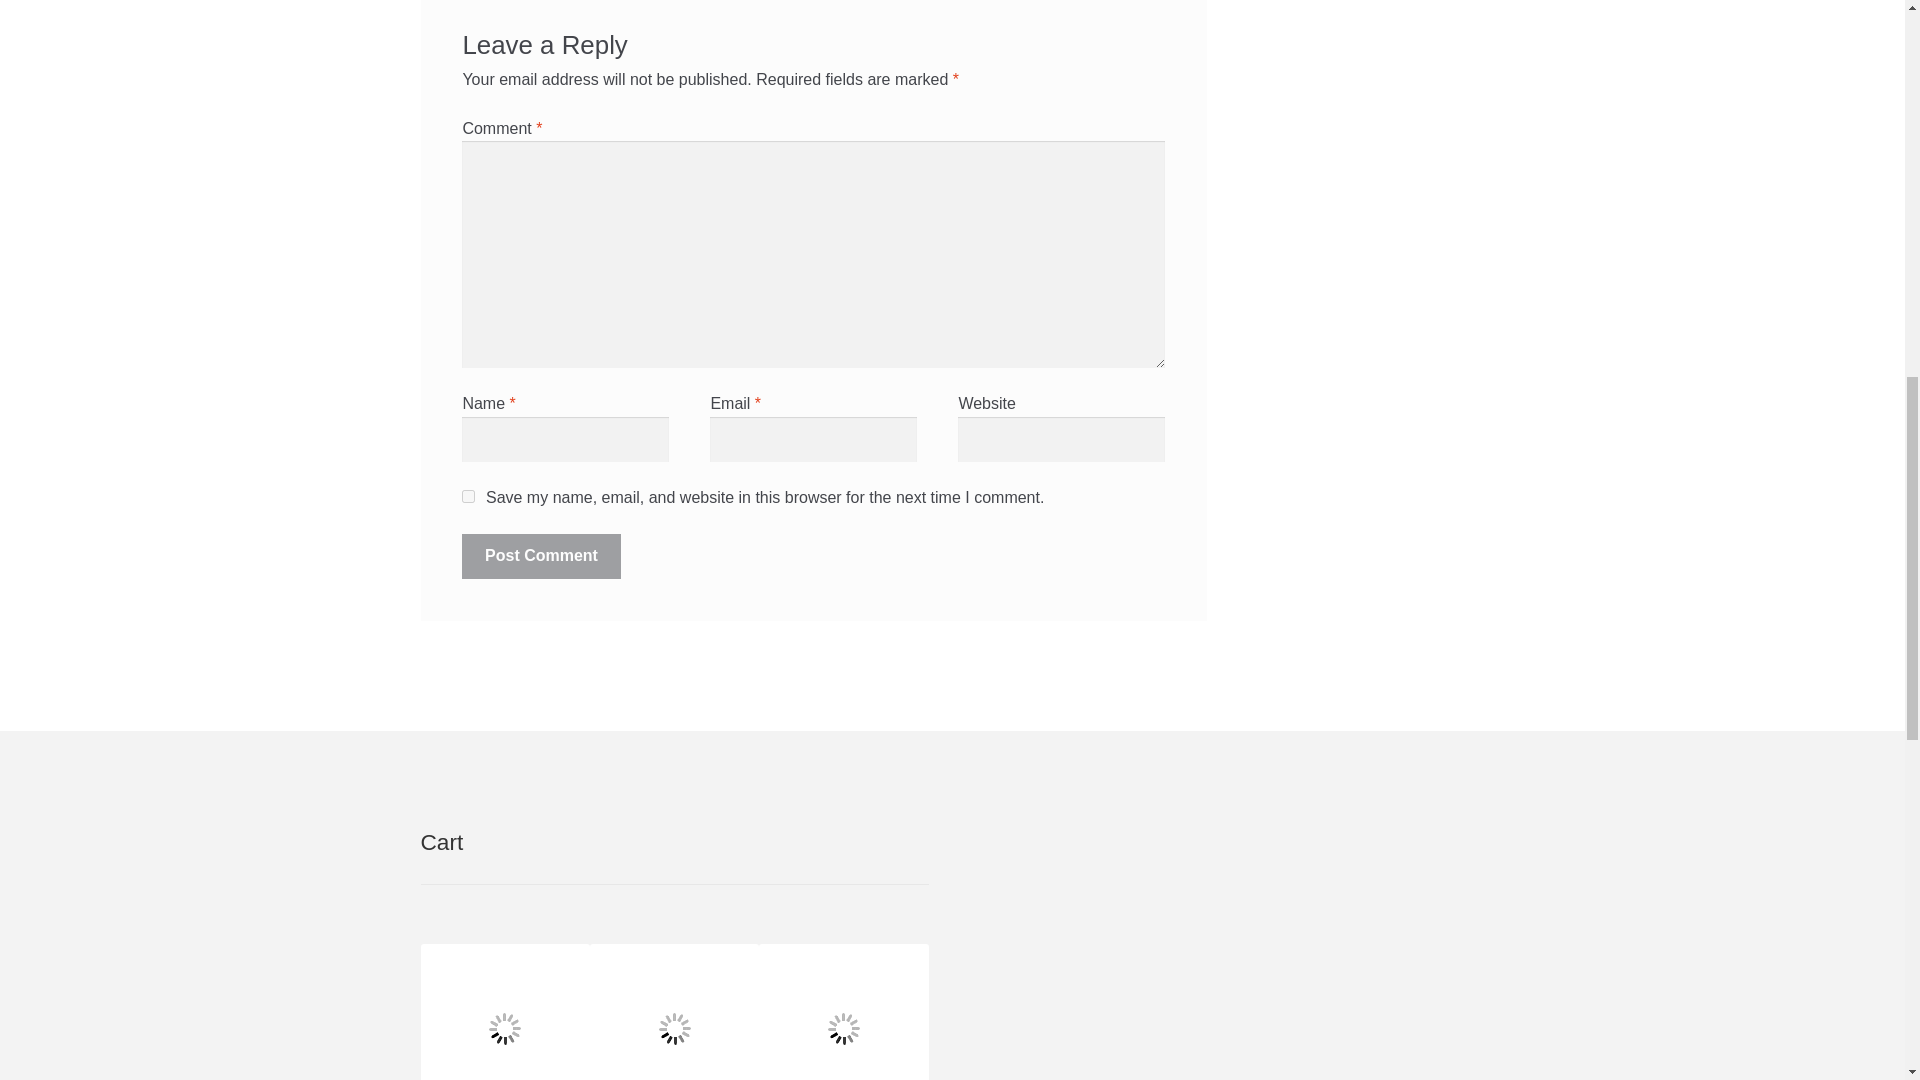  I want to click on yes, so click(468, 496).